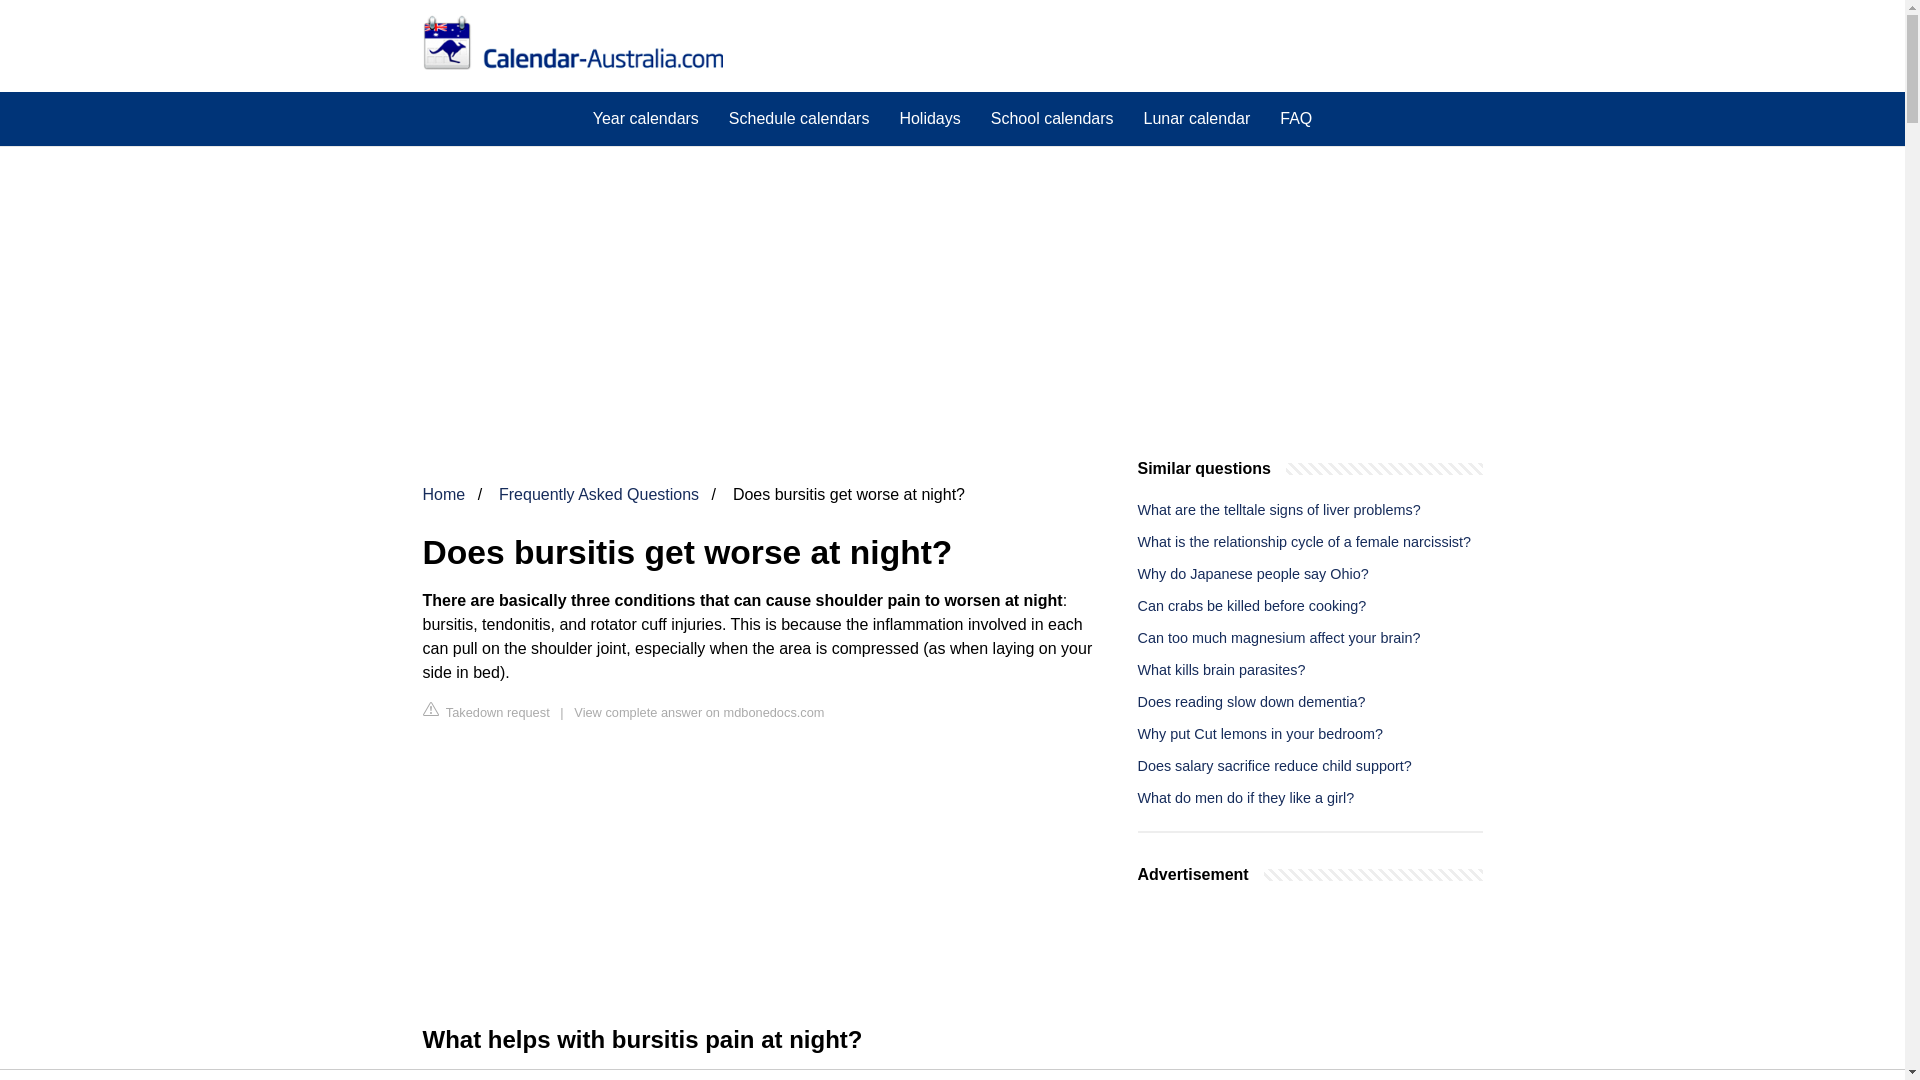 The height and width of the screenshot is (1080, 1920). I want to click on Year calendars, so click(646, 118).